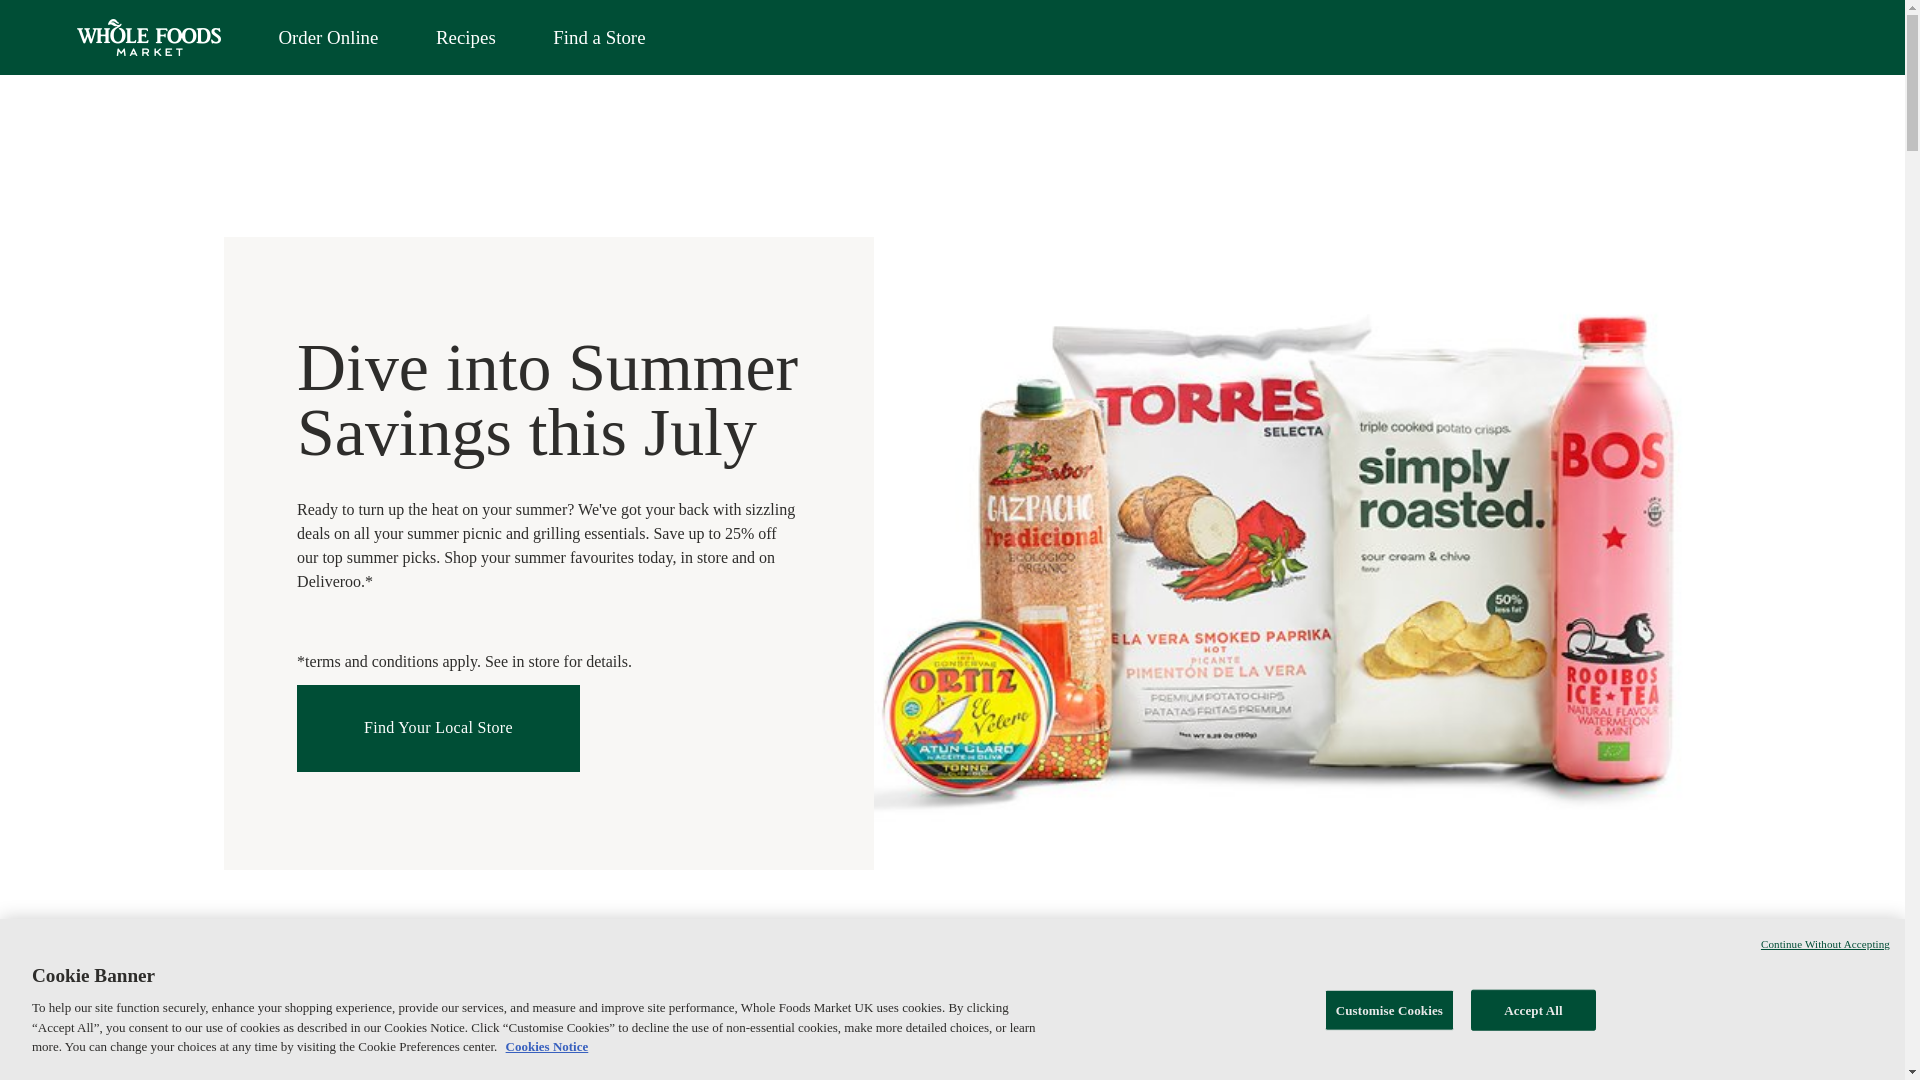 The image size is (1920, 1080). I want to click on Recipes, so click(465, 38).